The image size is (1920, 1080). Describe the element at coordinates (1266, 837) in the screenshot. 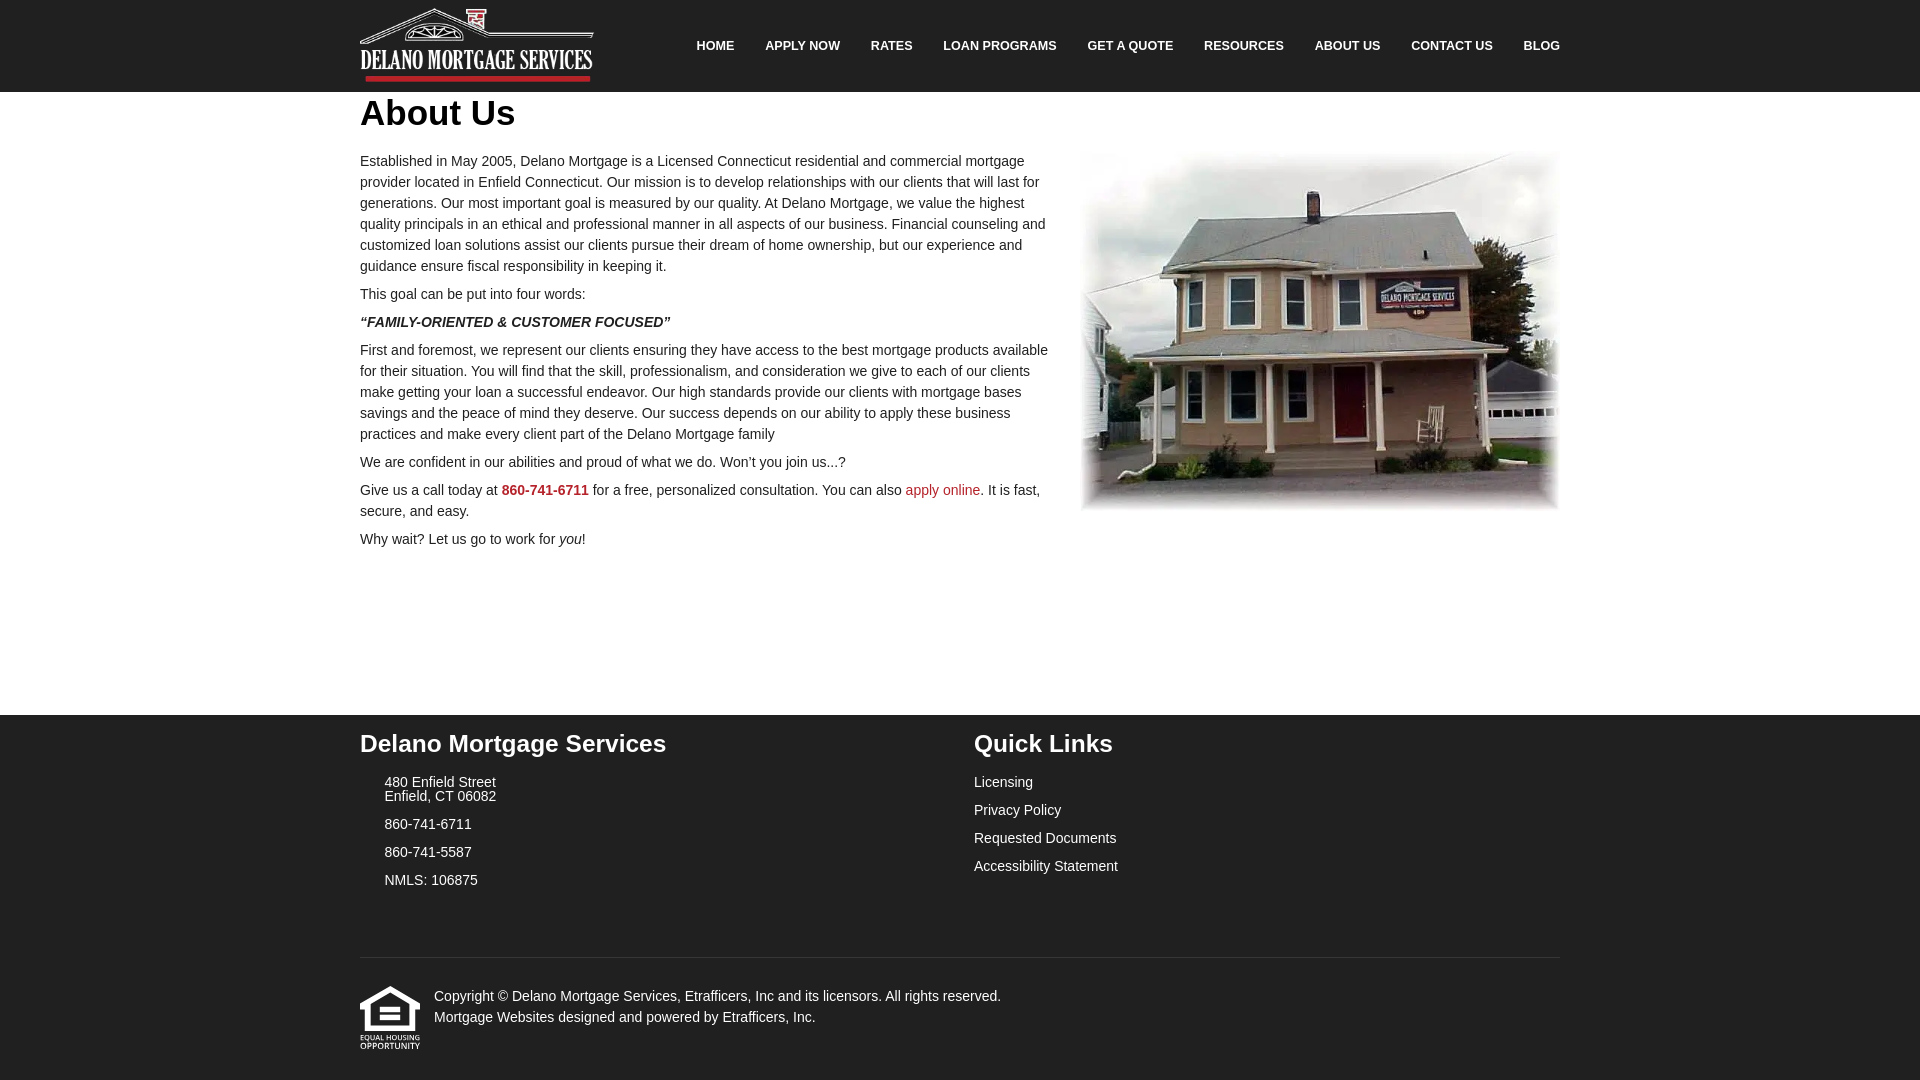

I see `Requested Documents` at that location.